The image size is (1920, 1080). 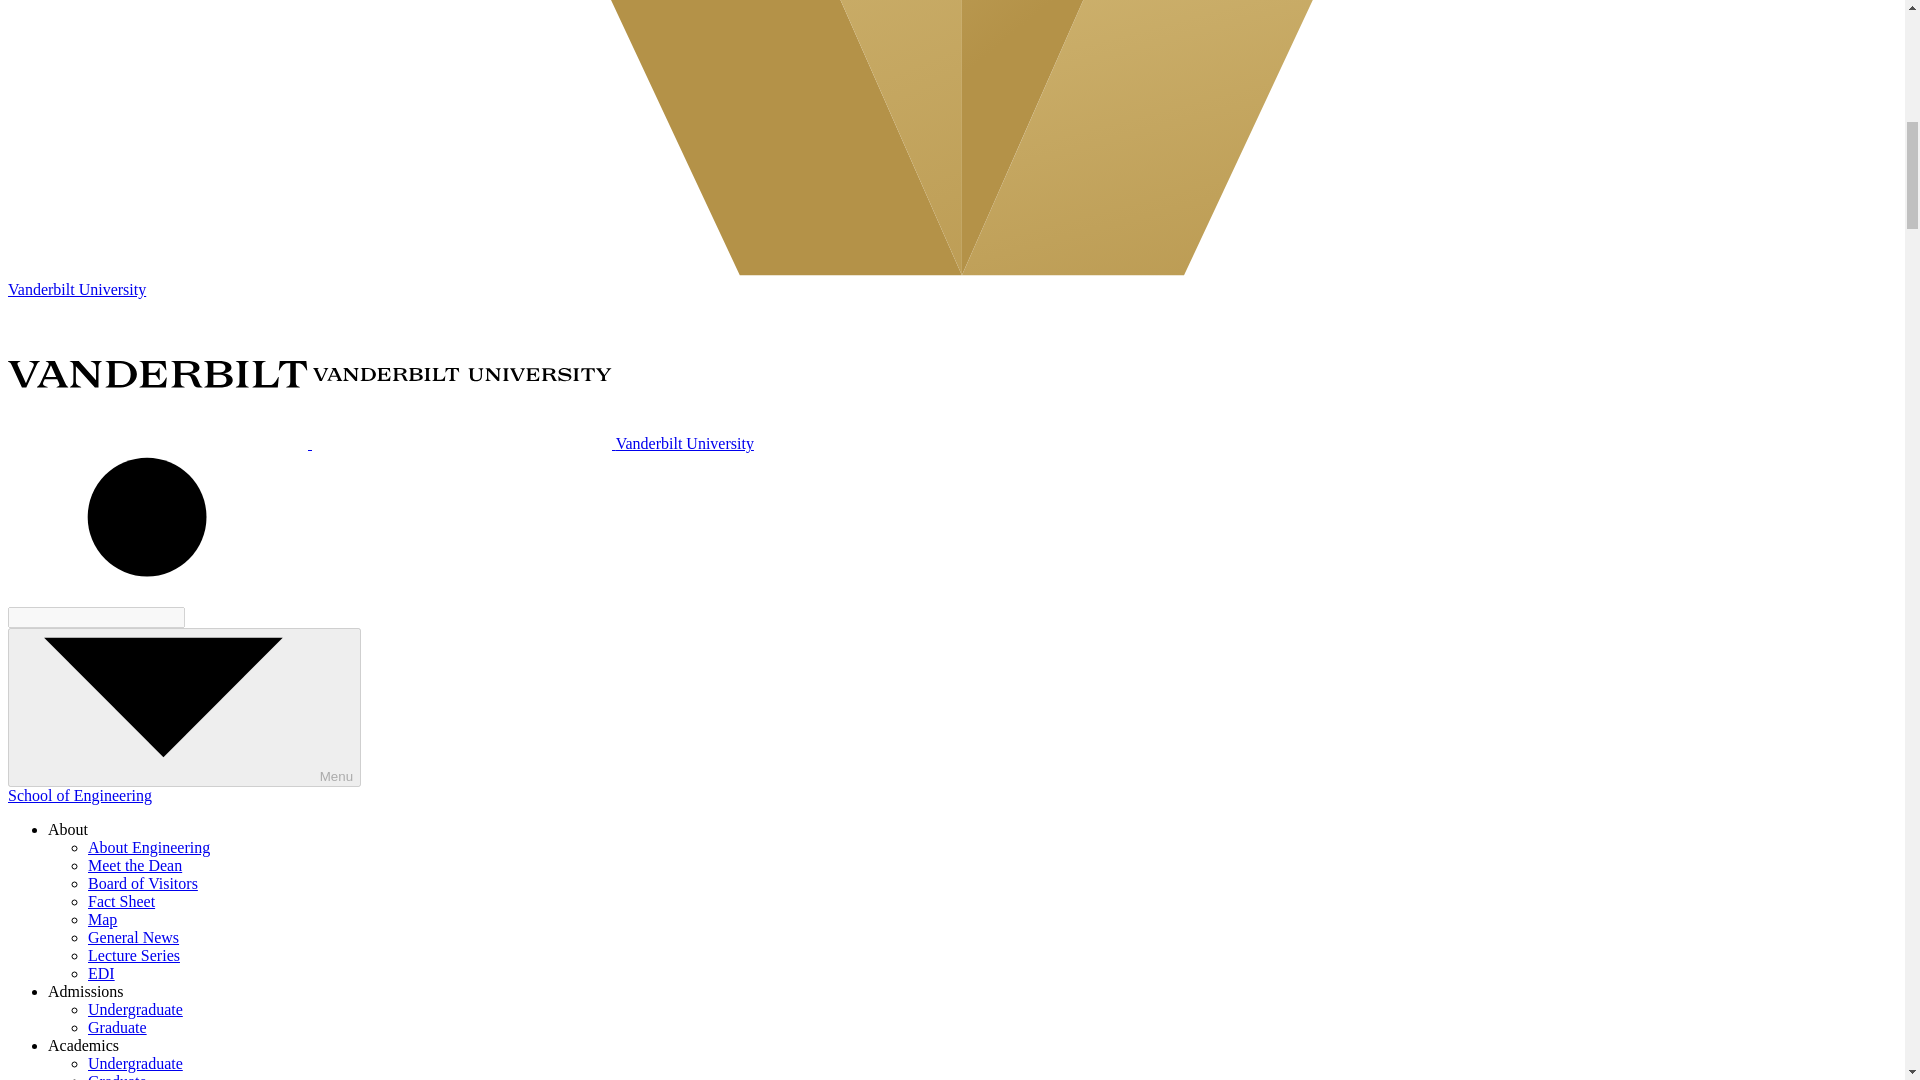 What do you see at coordinates (135, 865) in the screenshot?
I see `Meet the Dean` at bounding box center [135, 865].